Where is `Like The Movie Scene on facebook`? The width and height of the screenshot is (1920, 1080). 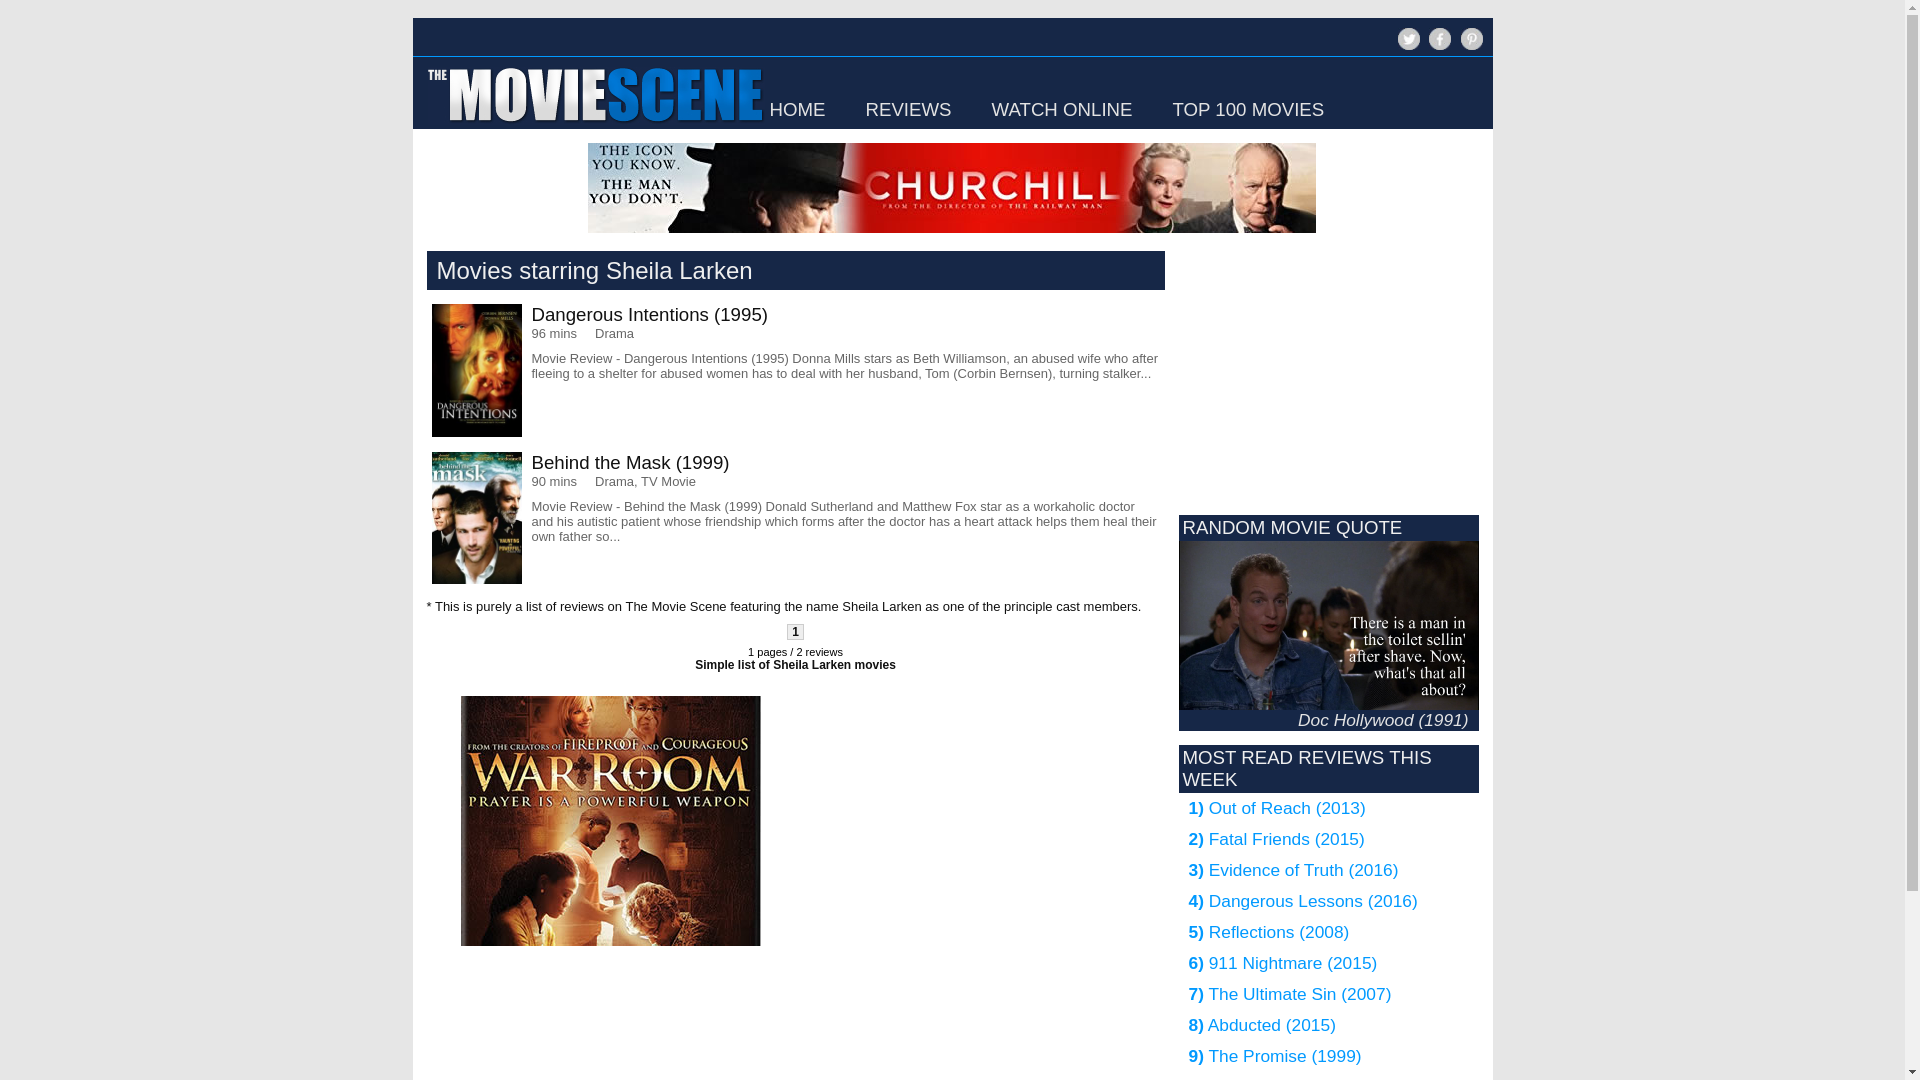 Like The Movie Scene on facebook is located at coordinates (1440, 38).